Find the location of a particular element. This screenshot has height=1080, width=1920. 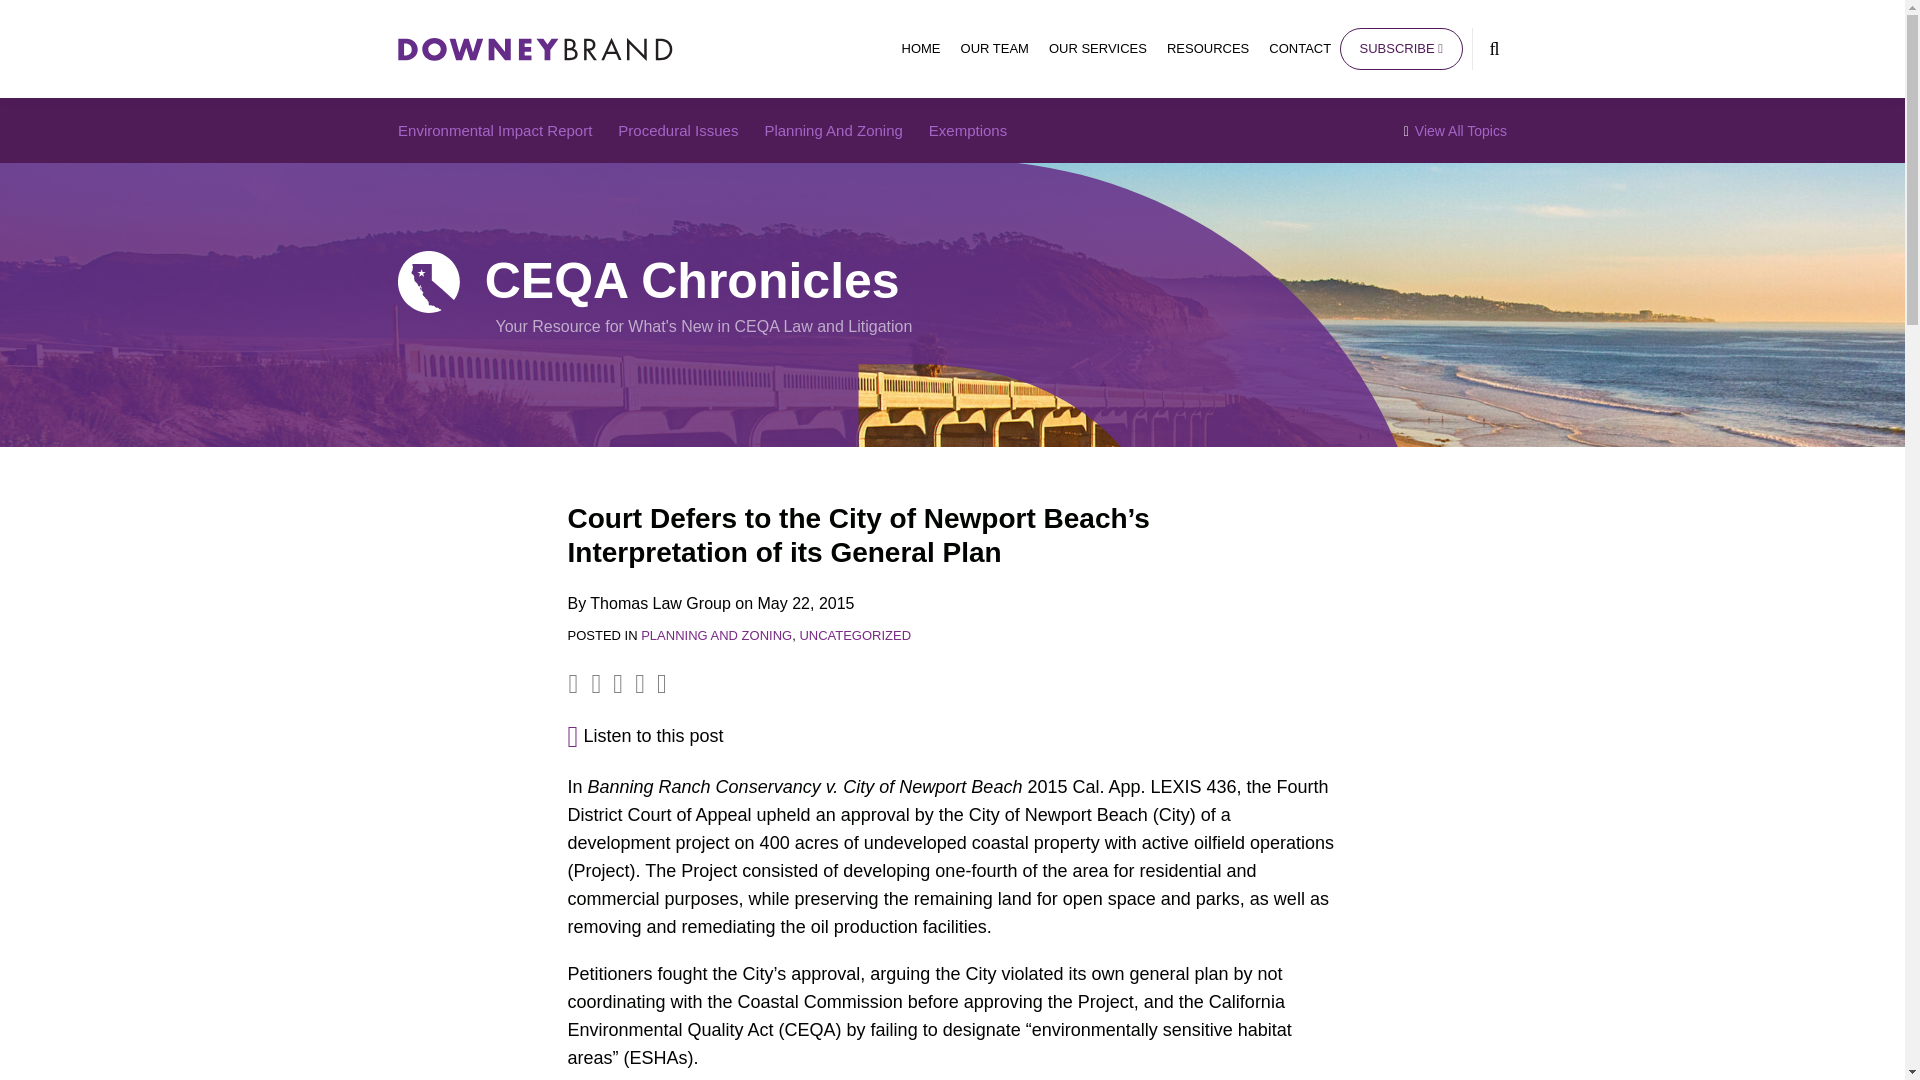

UNCATEGORIZED is located at coordinates (854, 634).